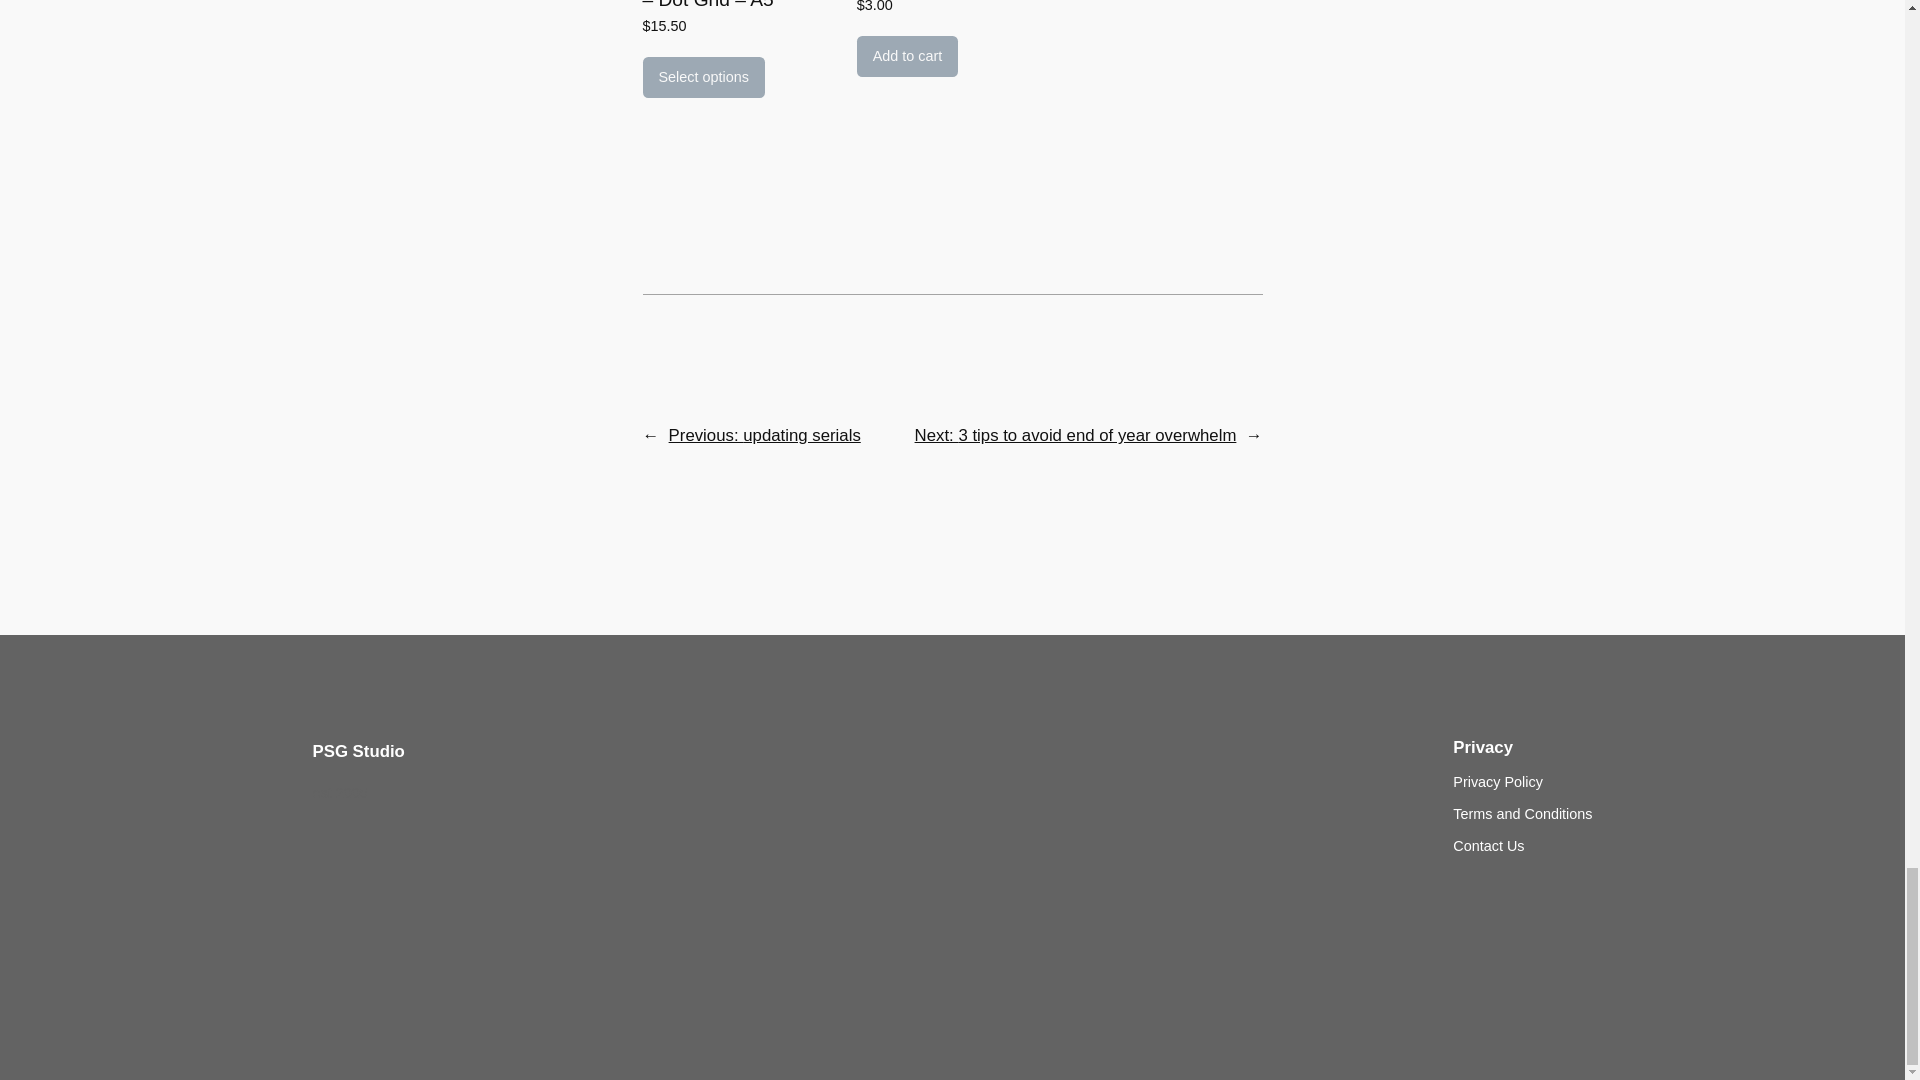 The image size is (1920, 1080). Describe the element at coordinates (764, 434) in the screenshot. I see `Previous: updating serials` at that location.